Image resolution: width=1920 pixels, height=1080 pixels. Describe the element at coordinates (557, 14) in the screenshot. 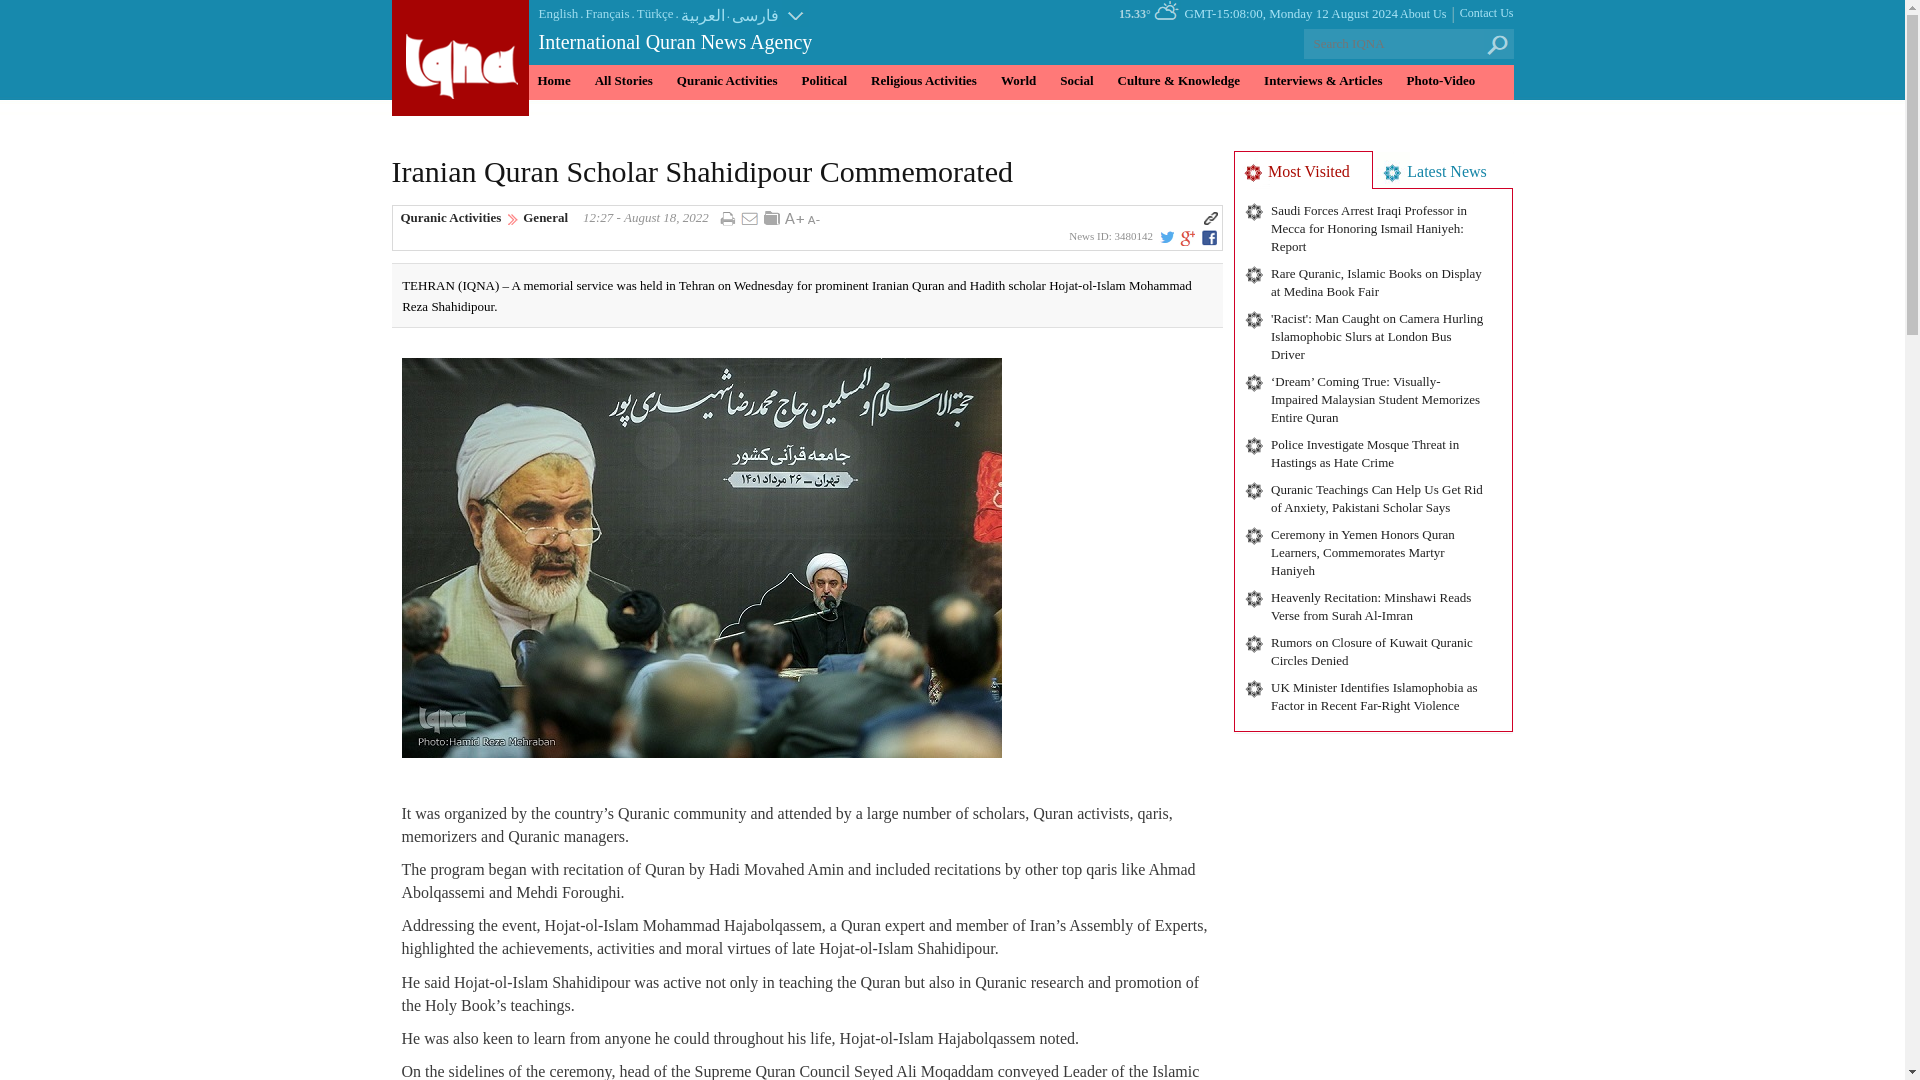

I see `English` at that location.